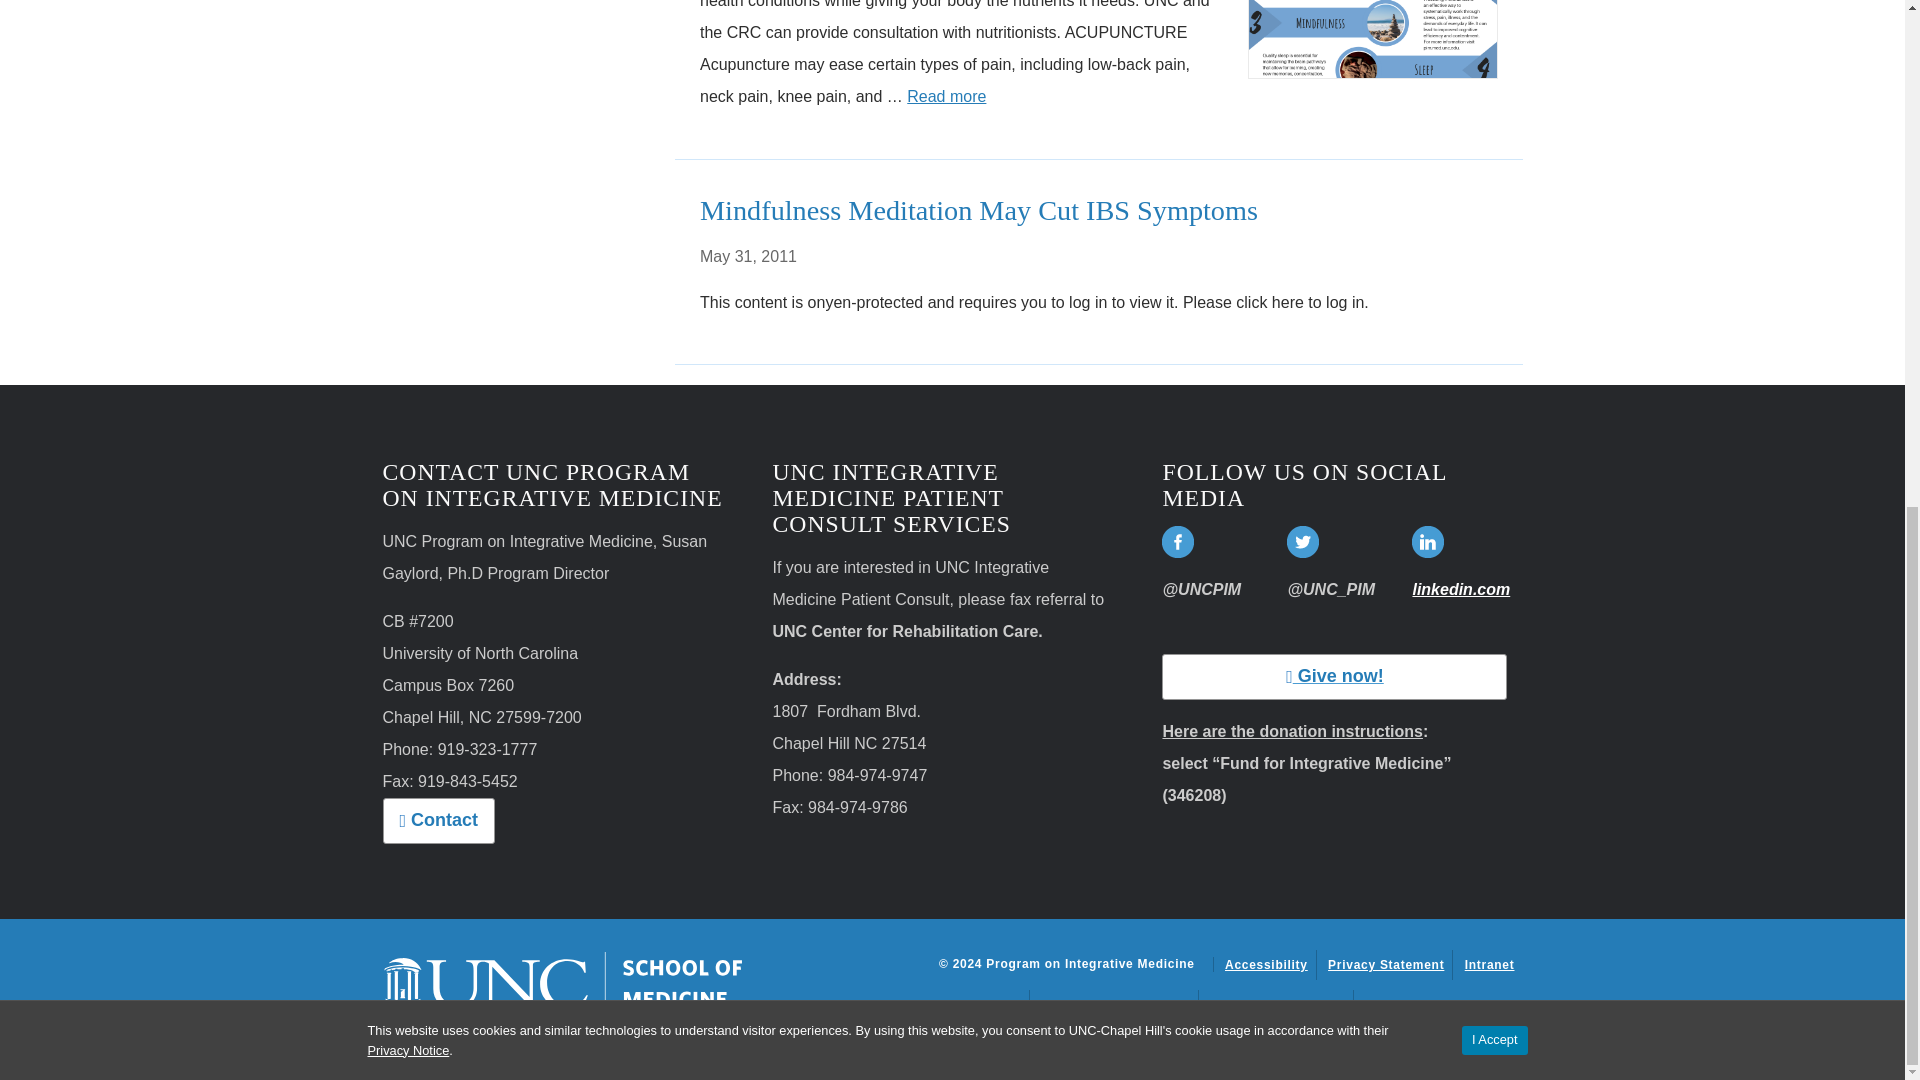 Image resolution: width=1920 pixels, height=1080 pixels. What do you see at coordinates (1494, 87) in the screenshot?
I see `I Accept` at bounding box center [1494, 87].